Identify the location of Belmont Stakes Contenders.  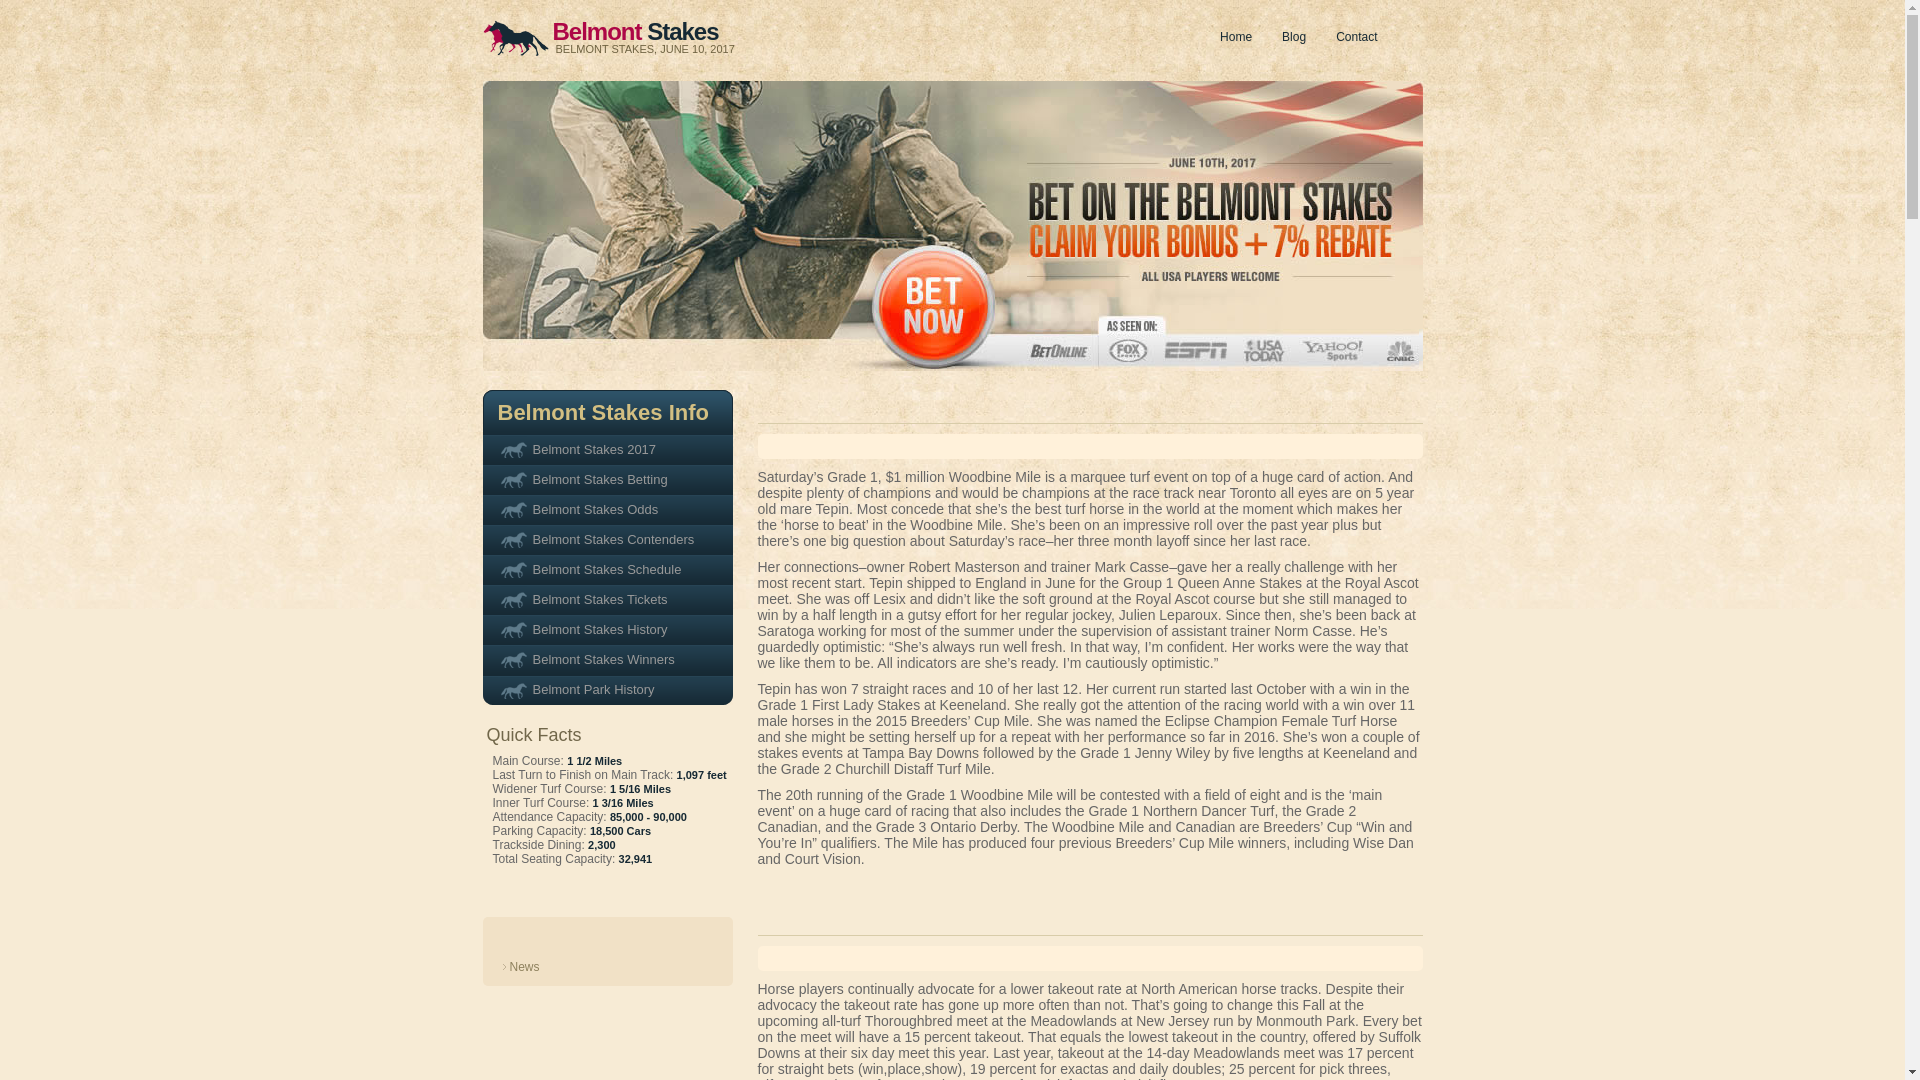
(606, 540).